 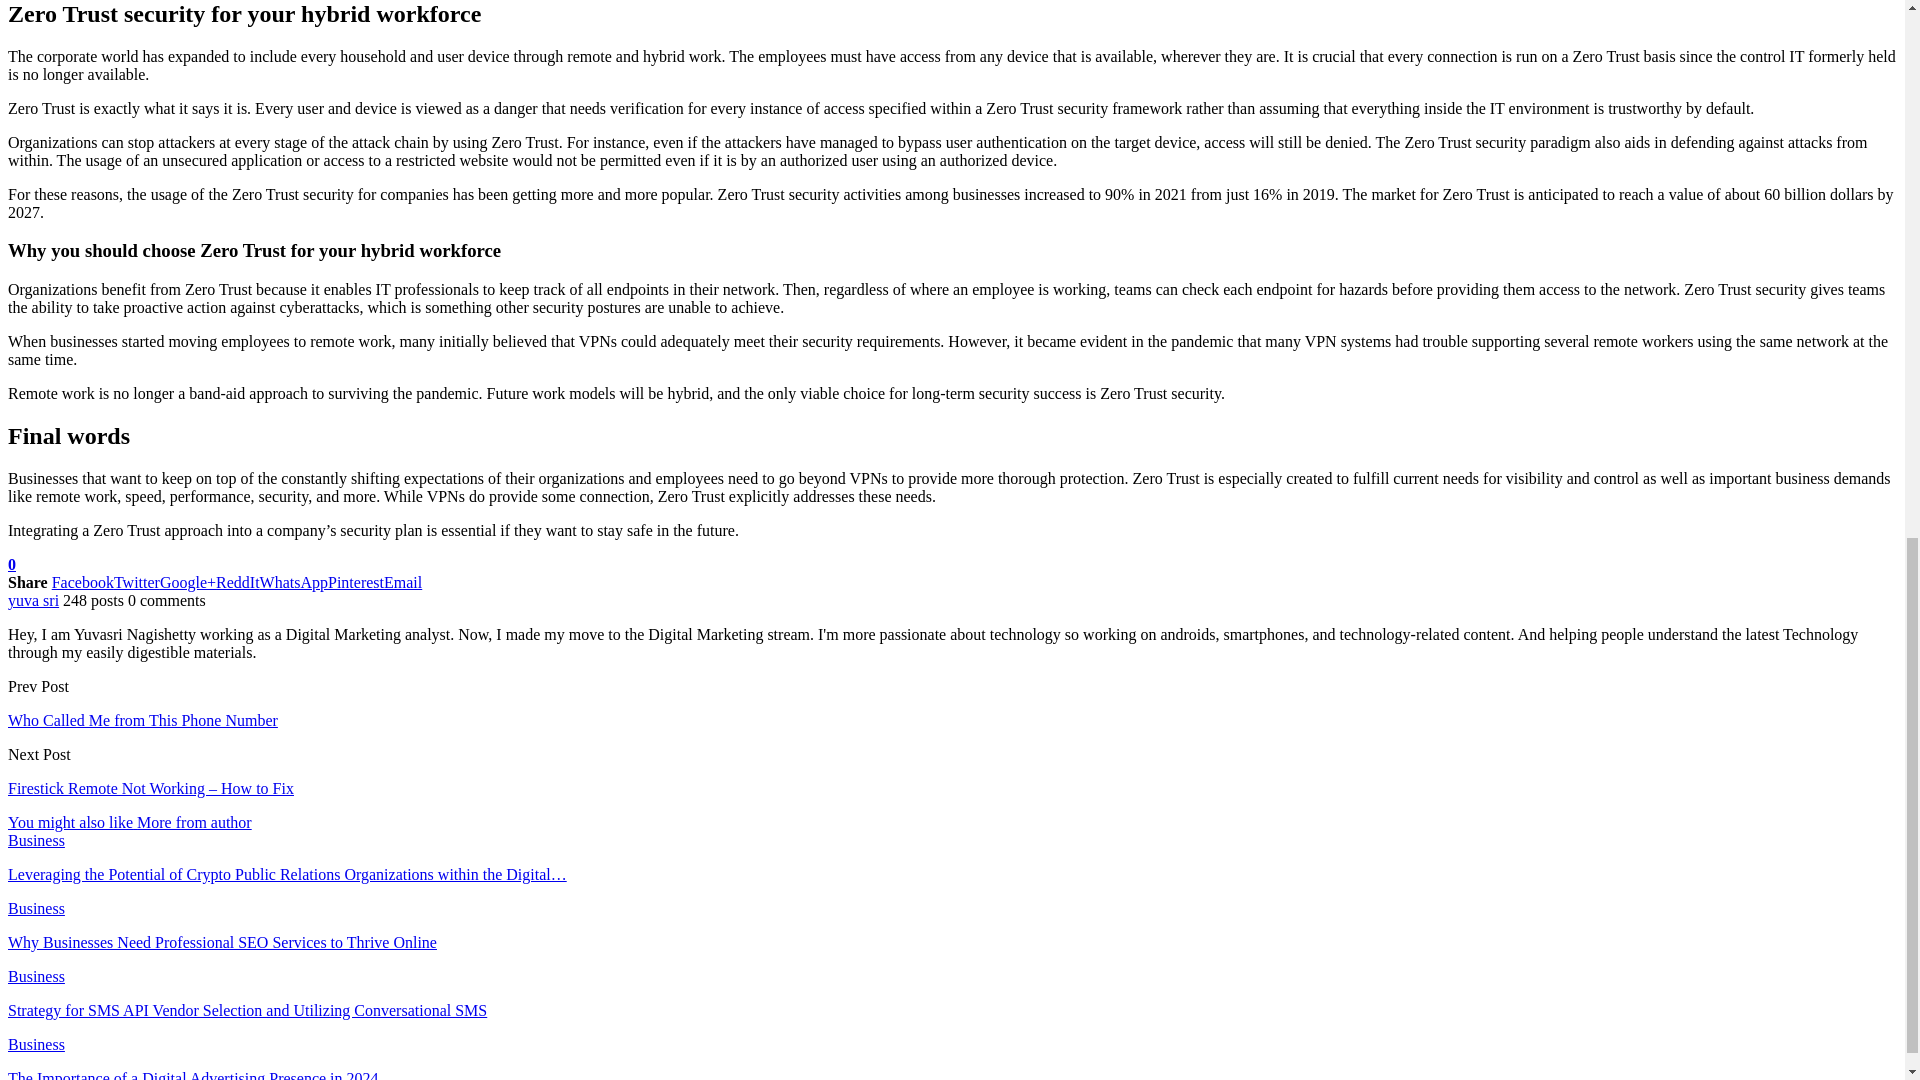 What do you see at coordinates (294, 582) in the screenshot?
I see `WhatsApp` at bounding box center [294, 582].